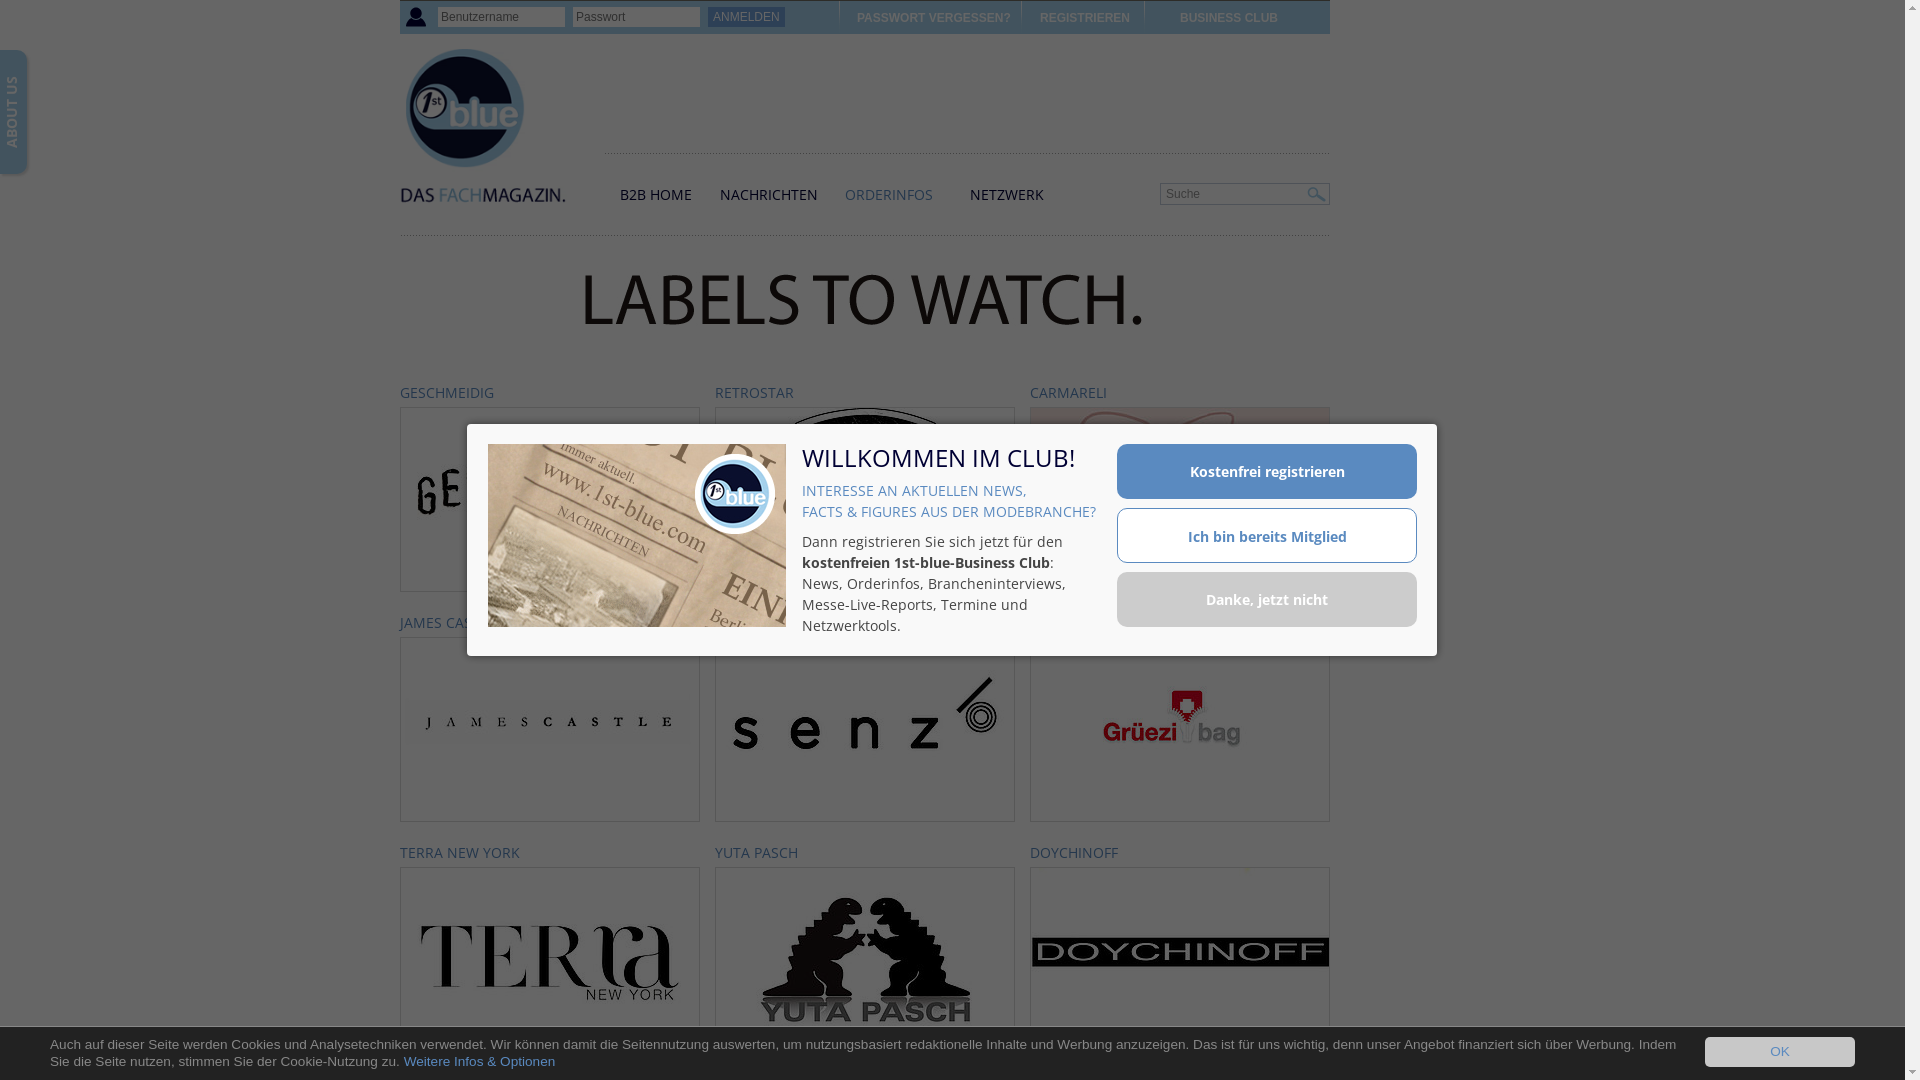 The height and width of the screenshot is (1080, 1920). I want to click on Weitere Infos & Optionen, so click(480, 1062).